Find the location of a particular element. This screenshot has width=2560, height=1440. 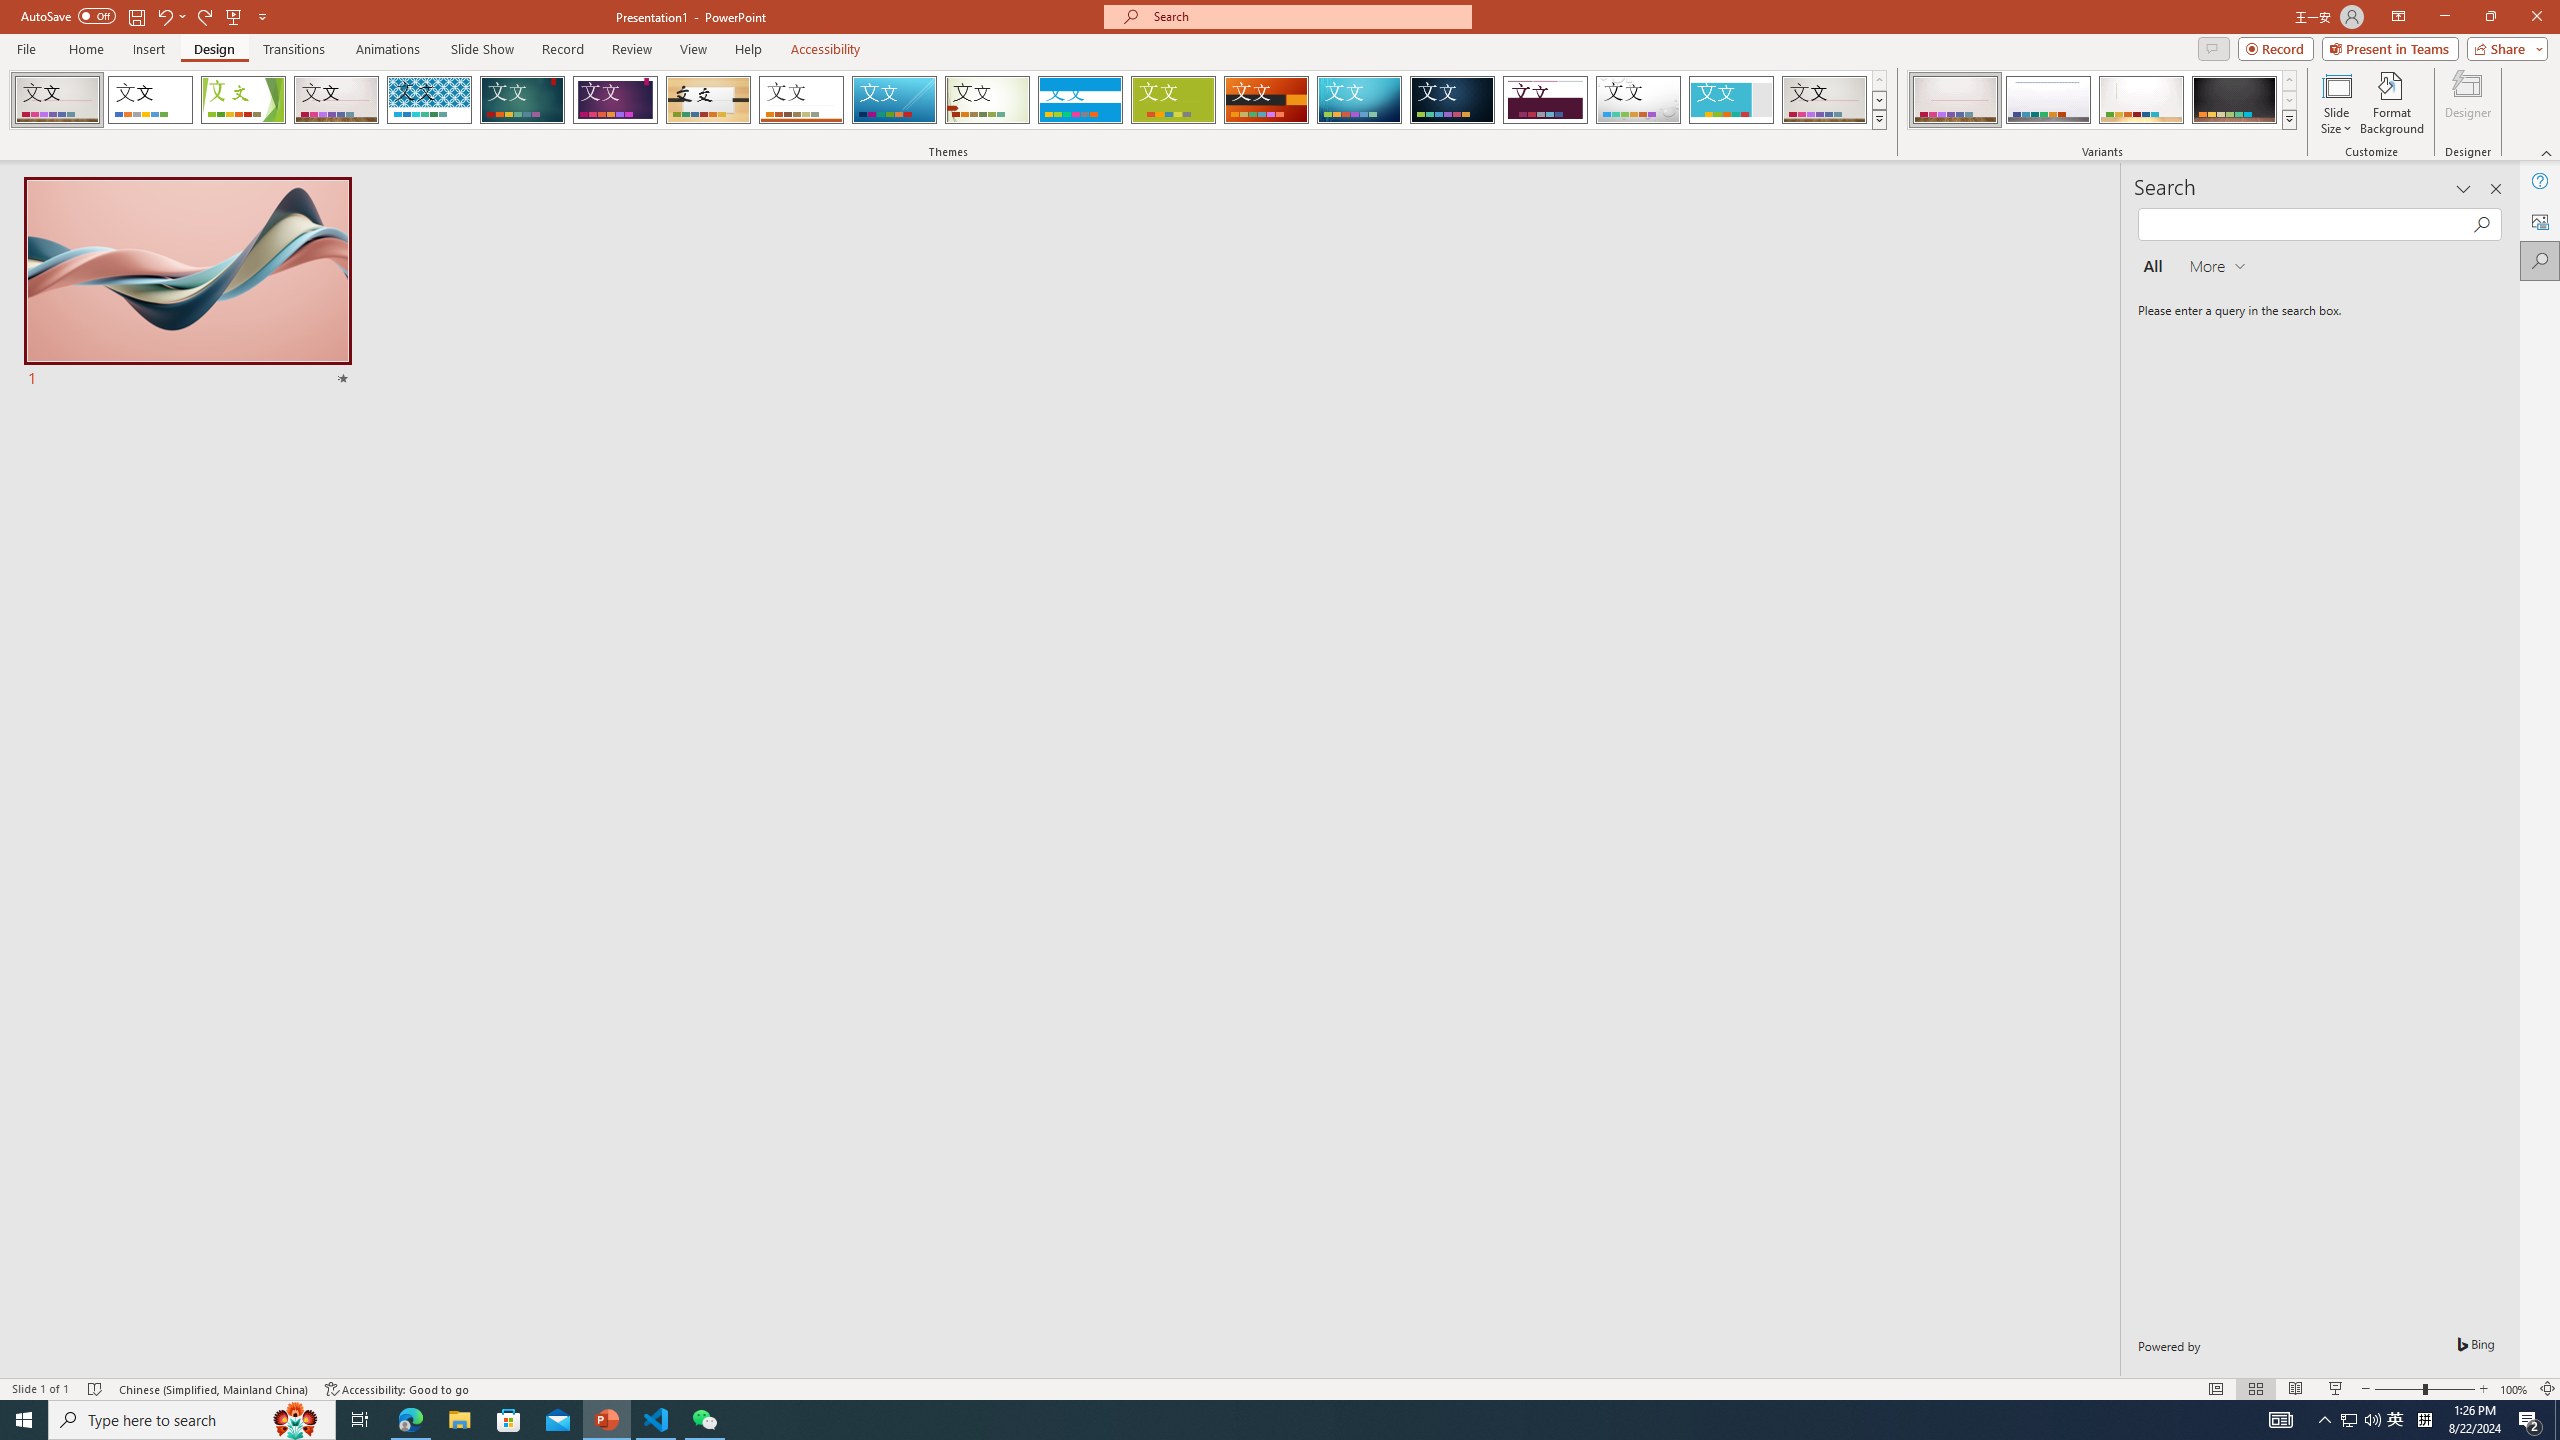

Wisp is located at coordinates (988, 100).